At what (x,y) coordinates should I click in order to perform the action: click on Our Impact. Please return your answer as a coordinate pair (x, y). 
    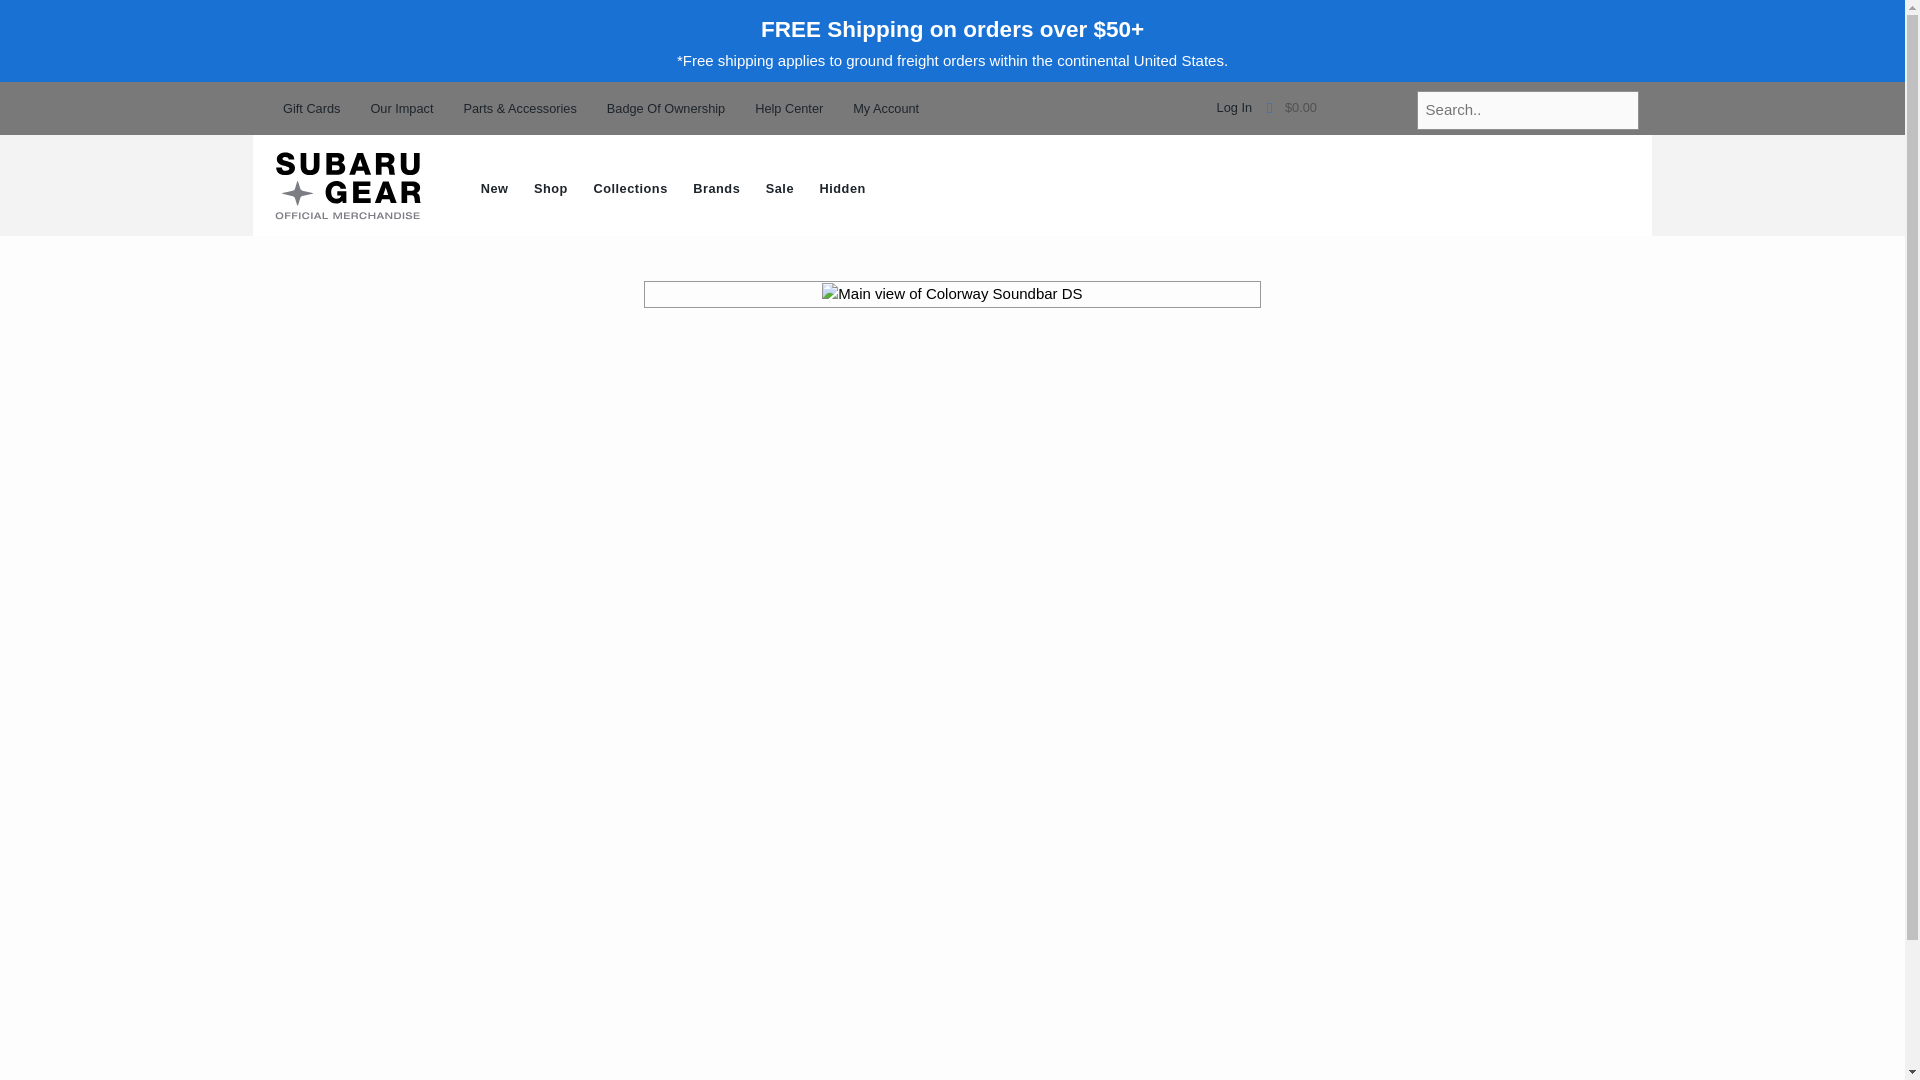
    Looking at the image, I should click on (402, 108).